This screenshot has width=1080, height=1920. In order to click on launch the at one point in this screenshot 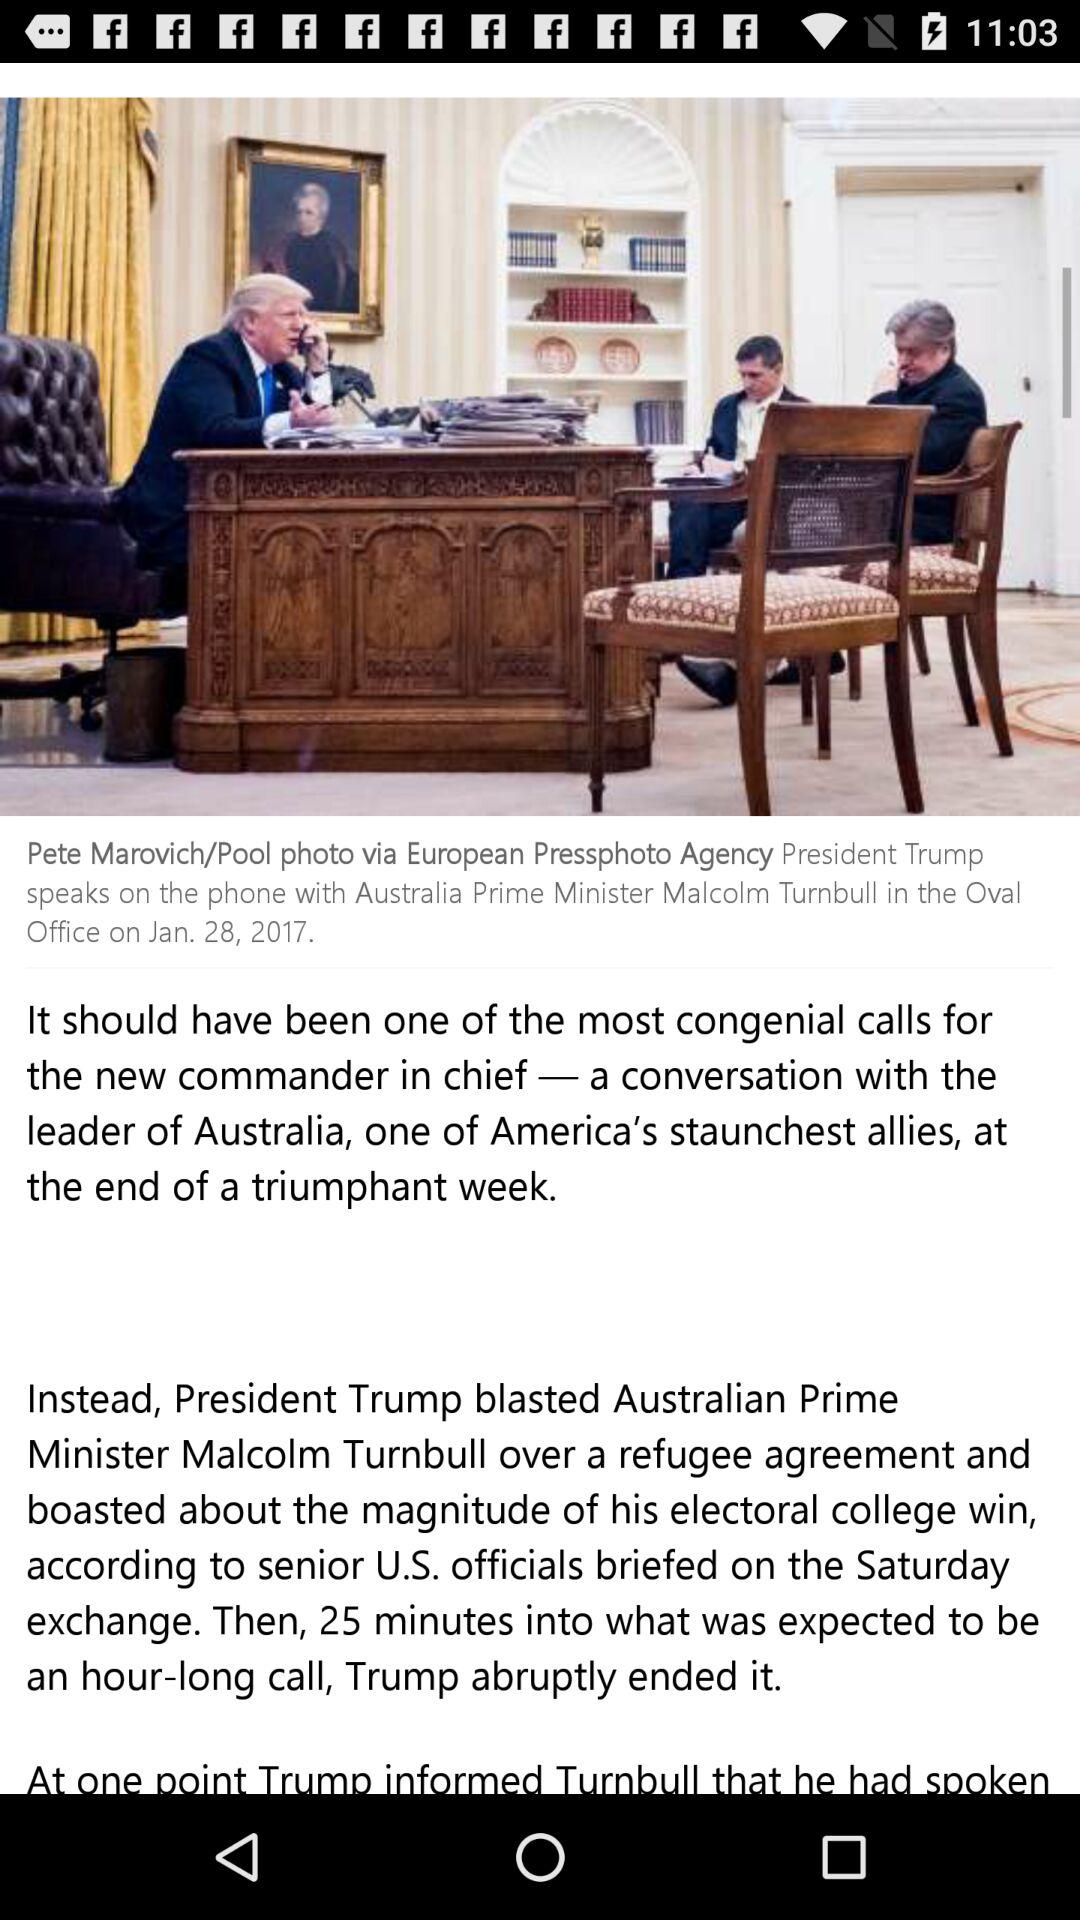, I will do `click(540, 1782)`.